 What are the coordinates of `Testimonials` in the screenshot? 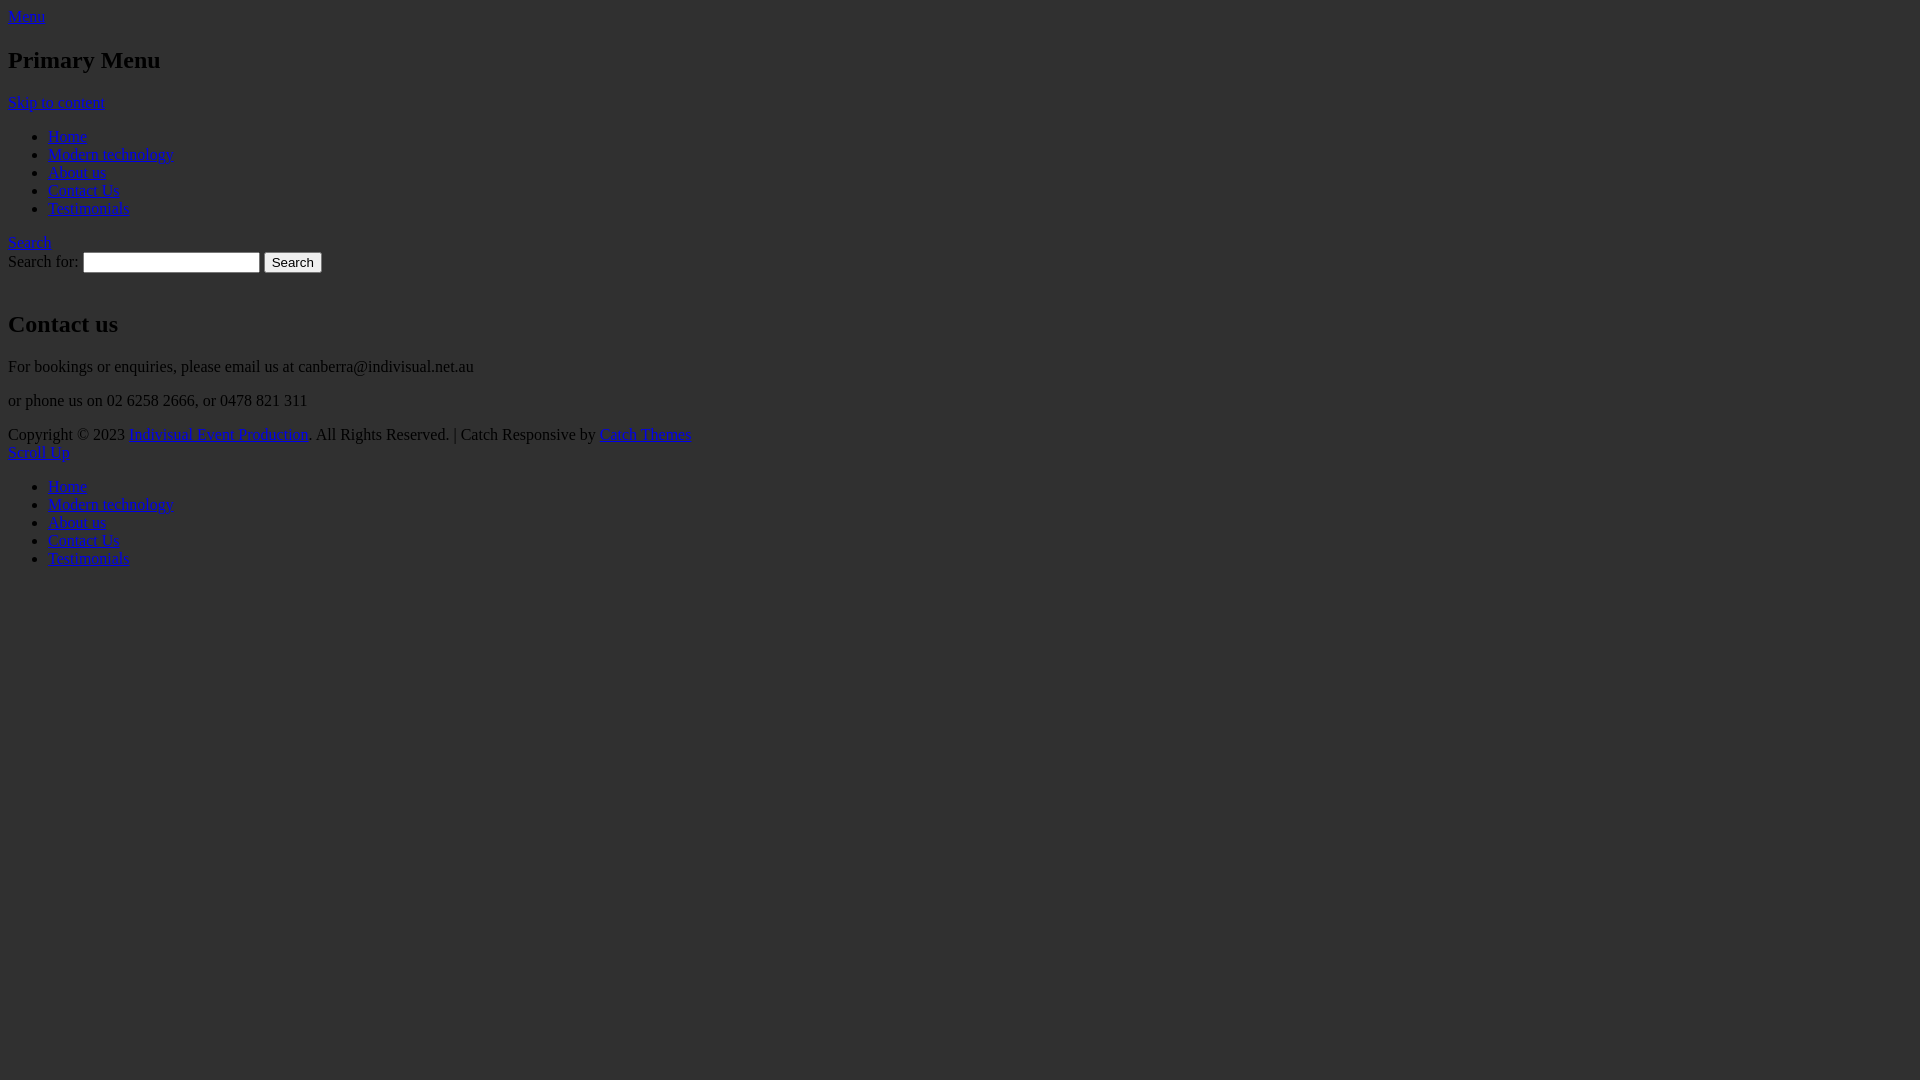 It's located at (89, 558).